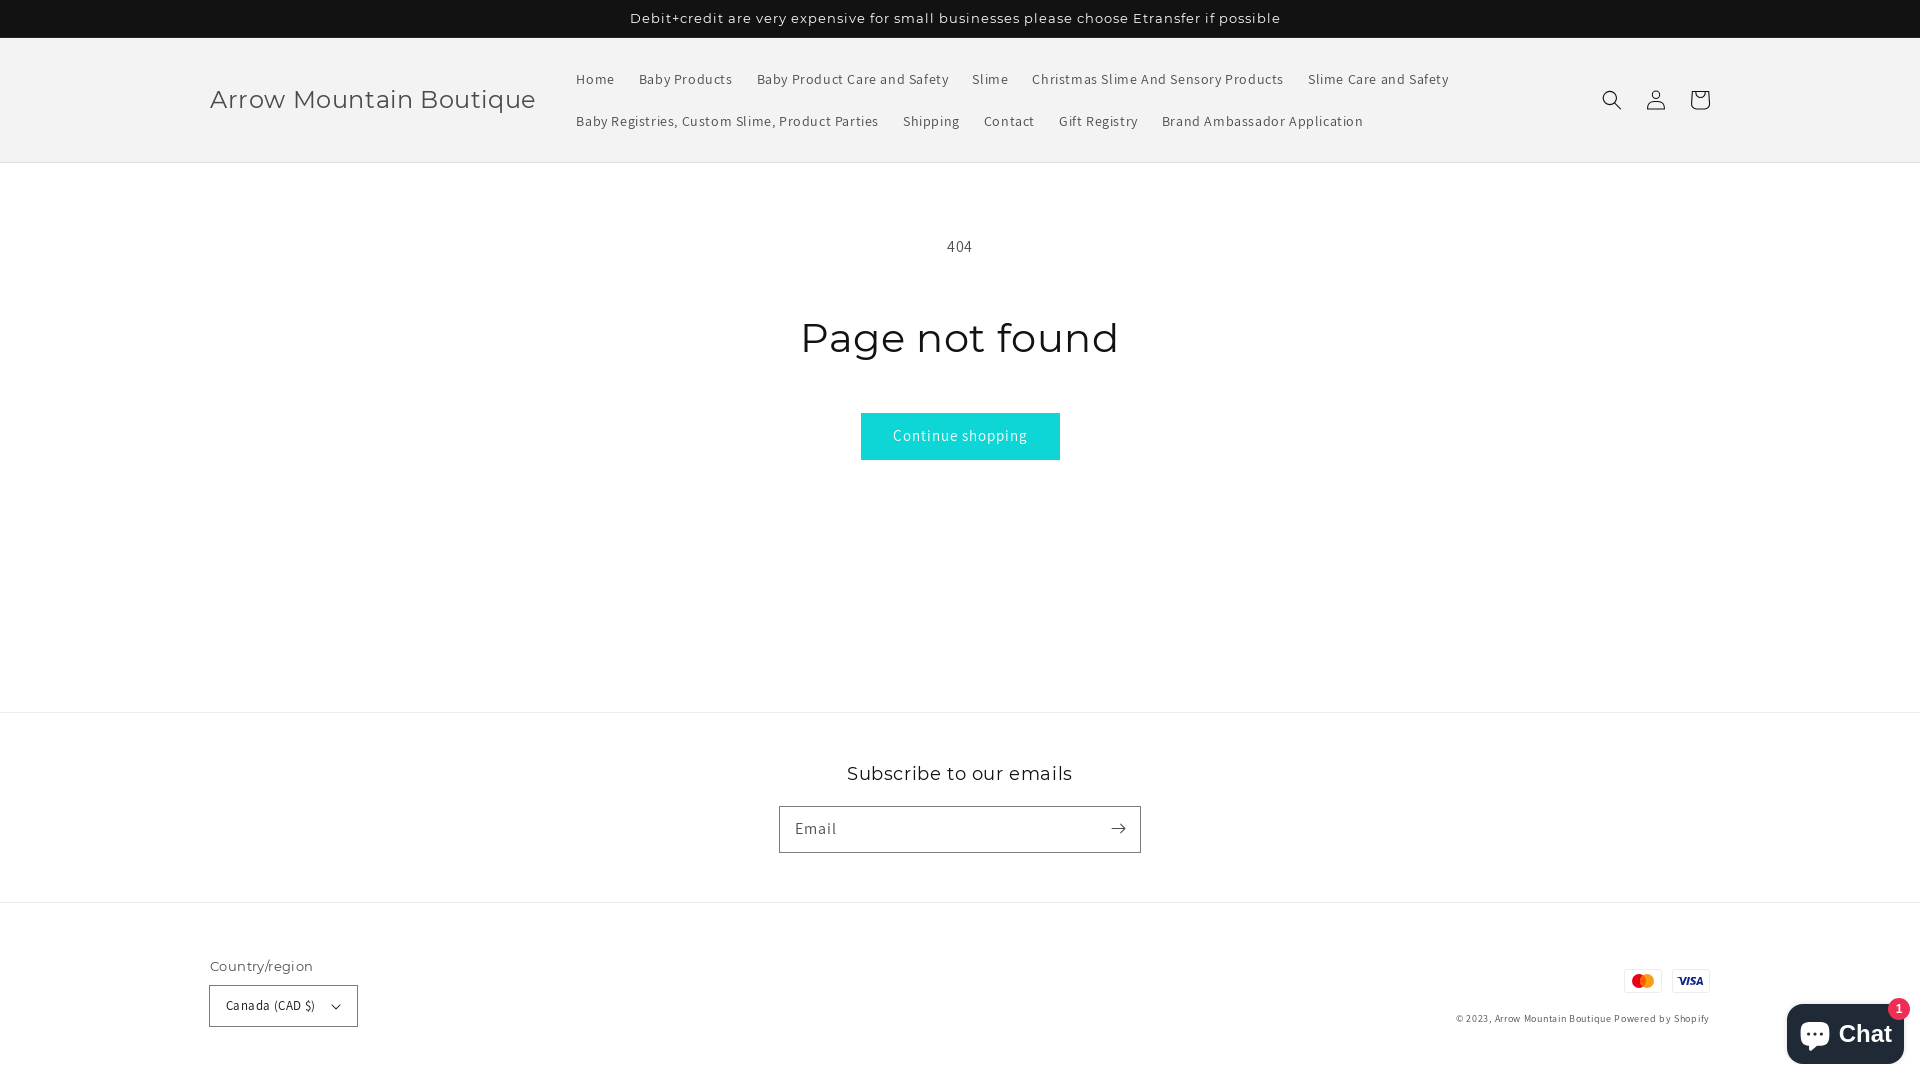 The height and width of the screenshot is (1080, 1920). I want to click on Canada (CAD $), so click(284, 1006).